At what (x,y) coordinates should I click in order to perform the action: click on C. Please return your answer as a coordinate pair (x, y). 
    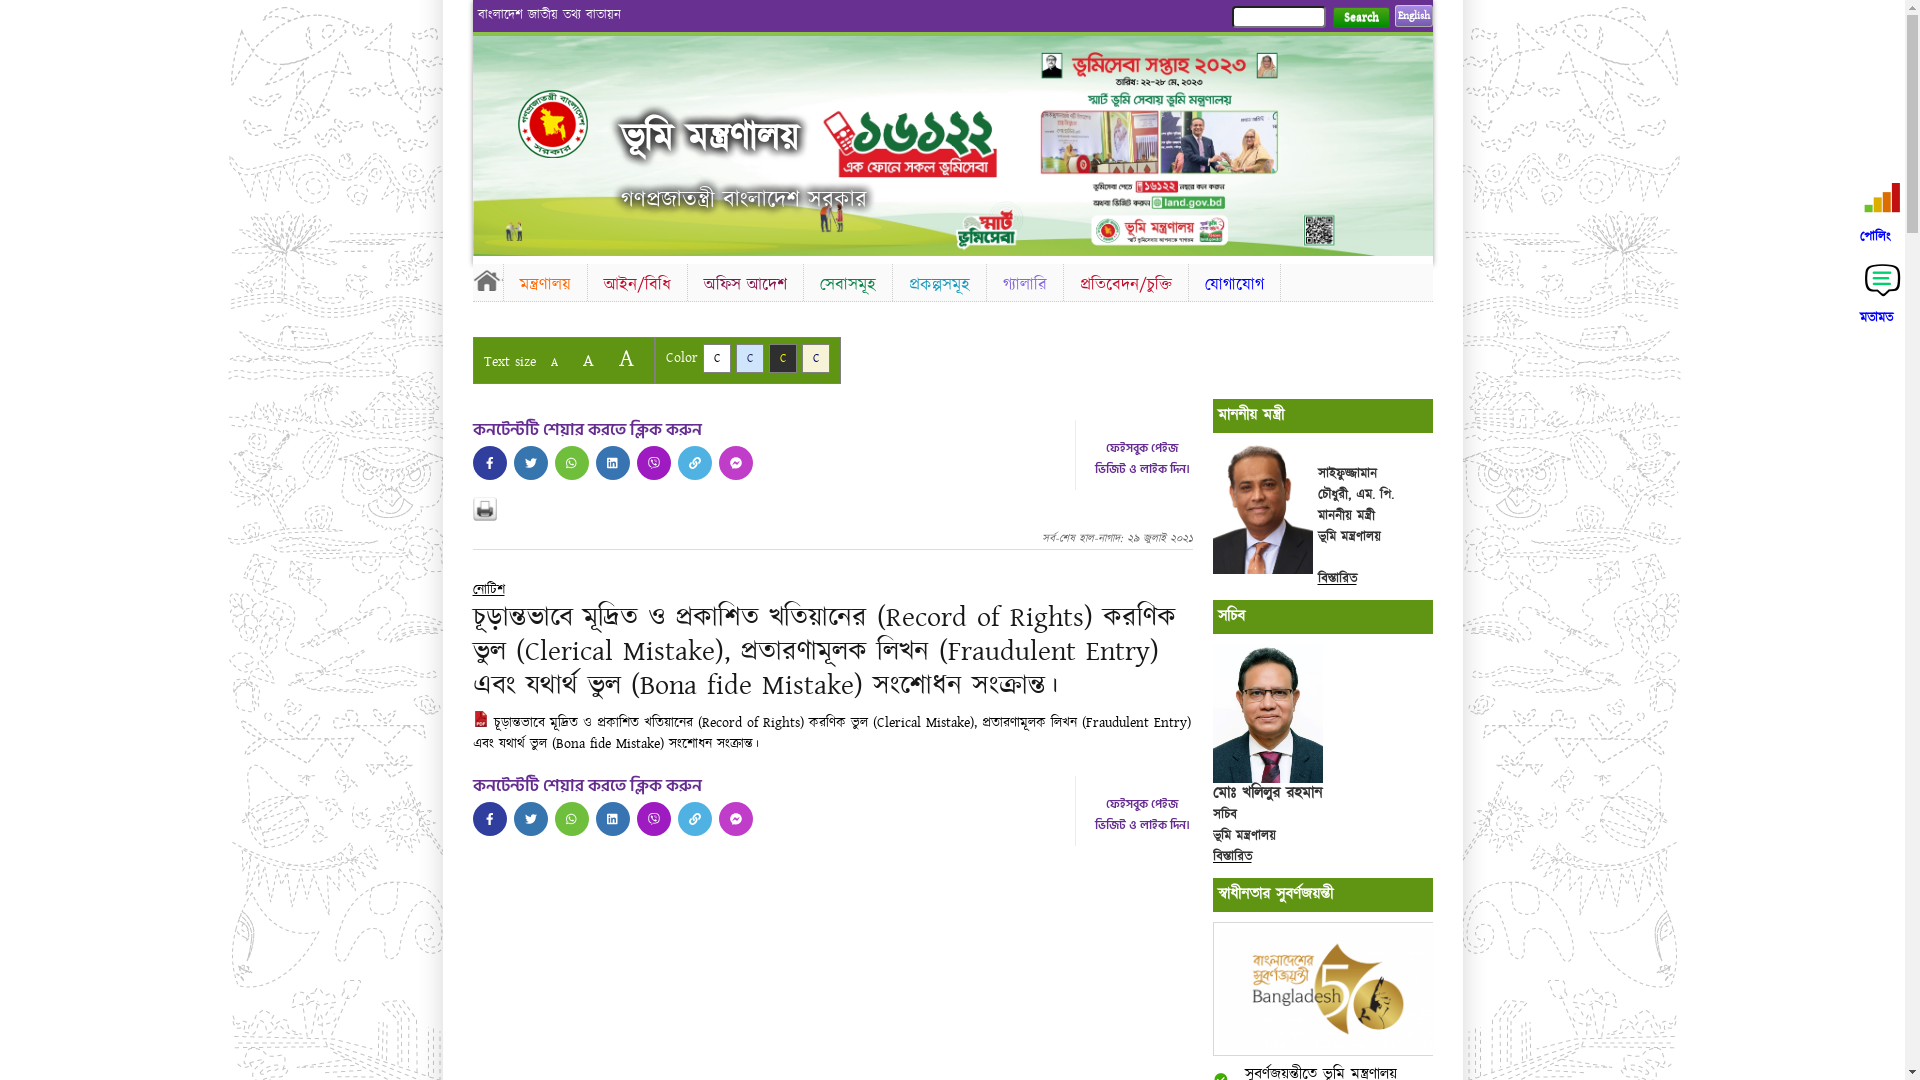
    Looking at the image, I should click on (716, 358).